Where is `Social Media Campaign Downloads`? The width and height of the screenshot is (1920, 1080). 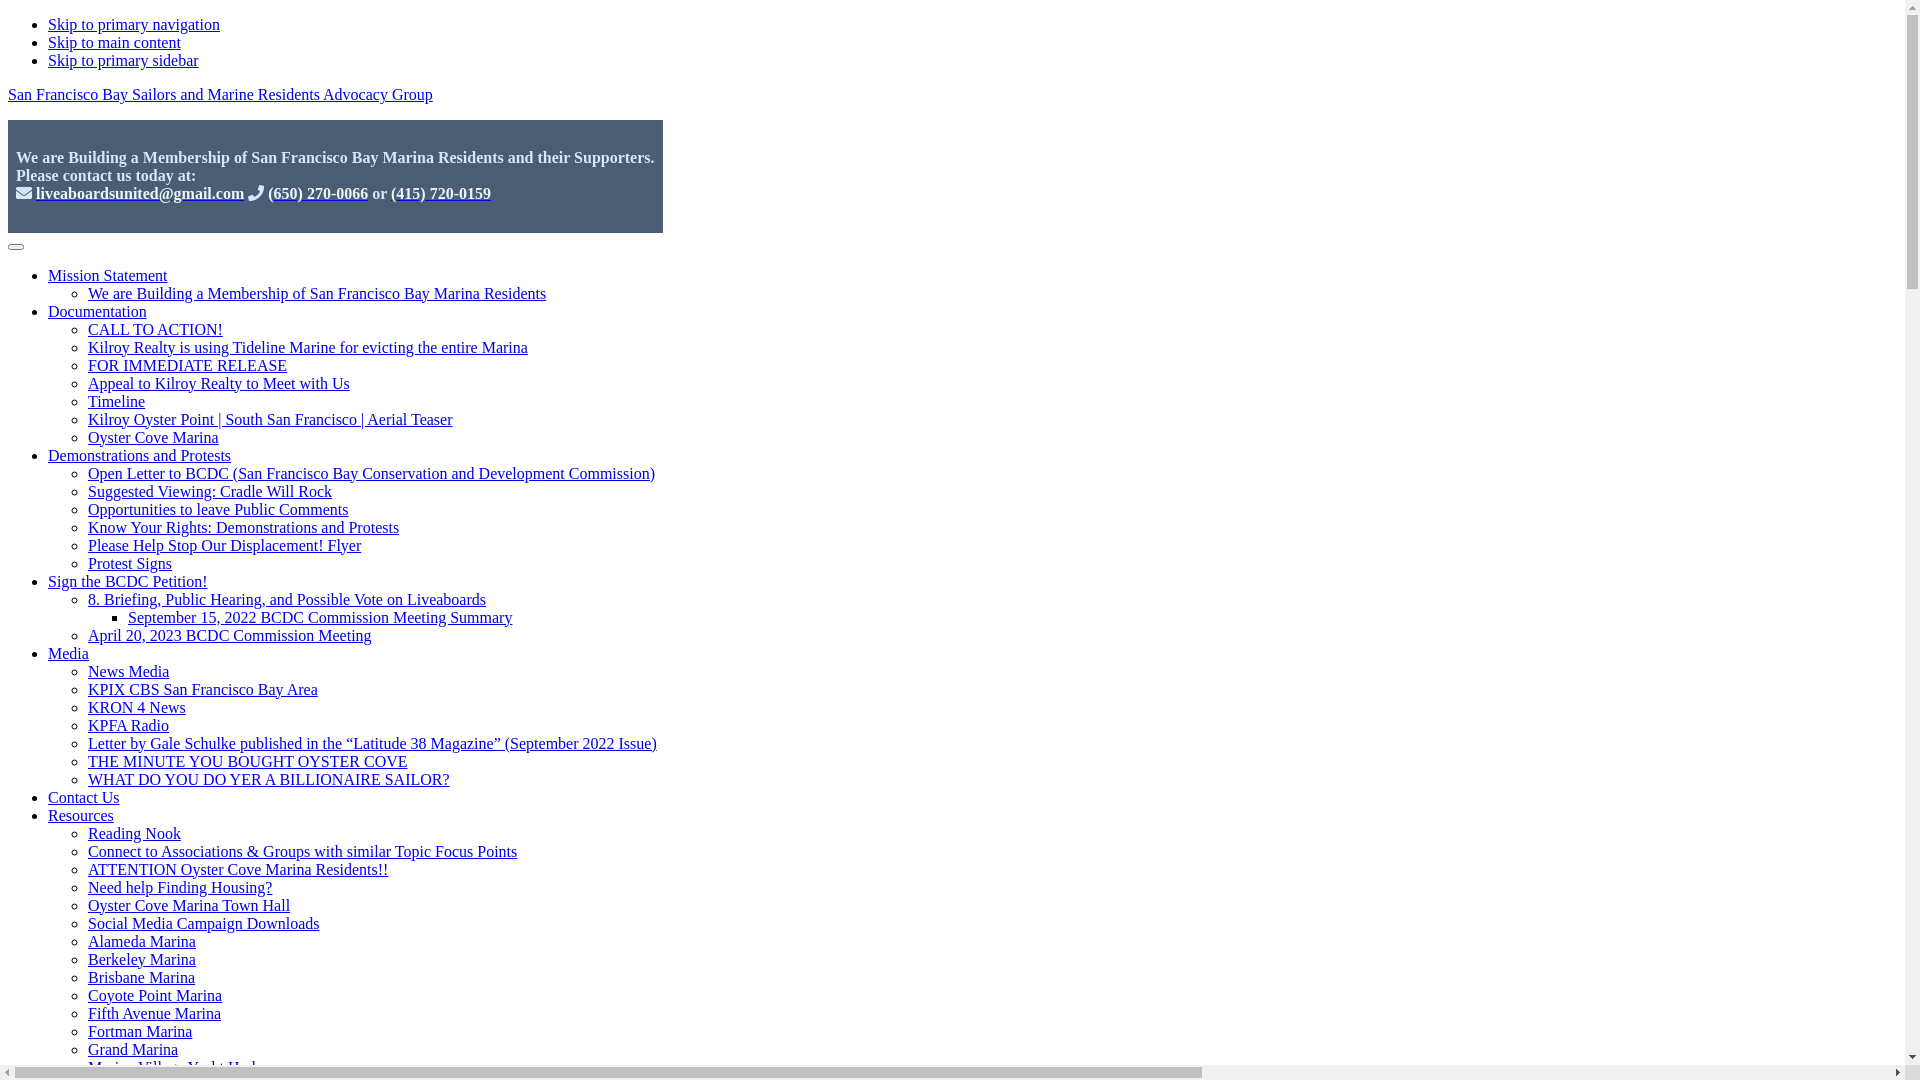 Social Media Campaign Downloads is located at coordinates (204, 924).